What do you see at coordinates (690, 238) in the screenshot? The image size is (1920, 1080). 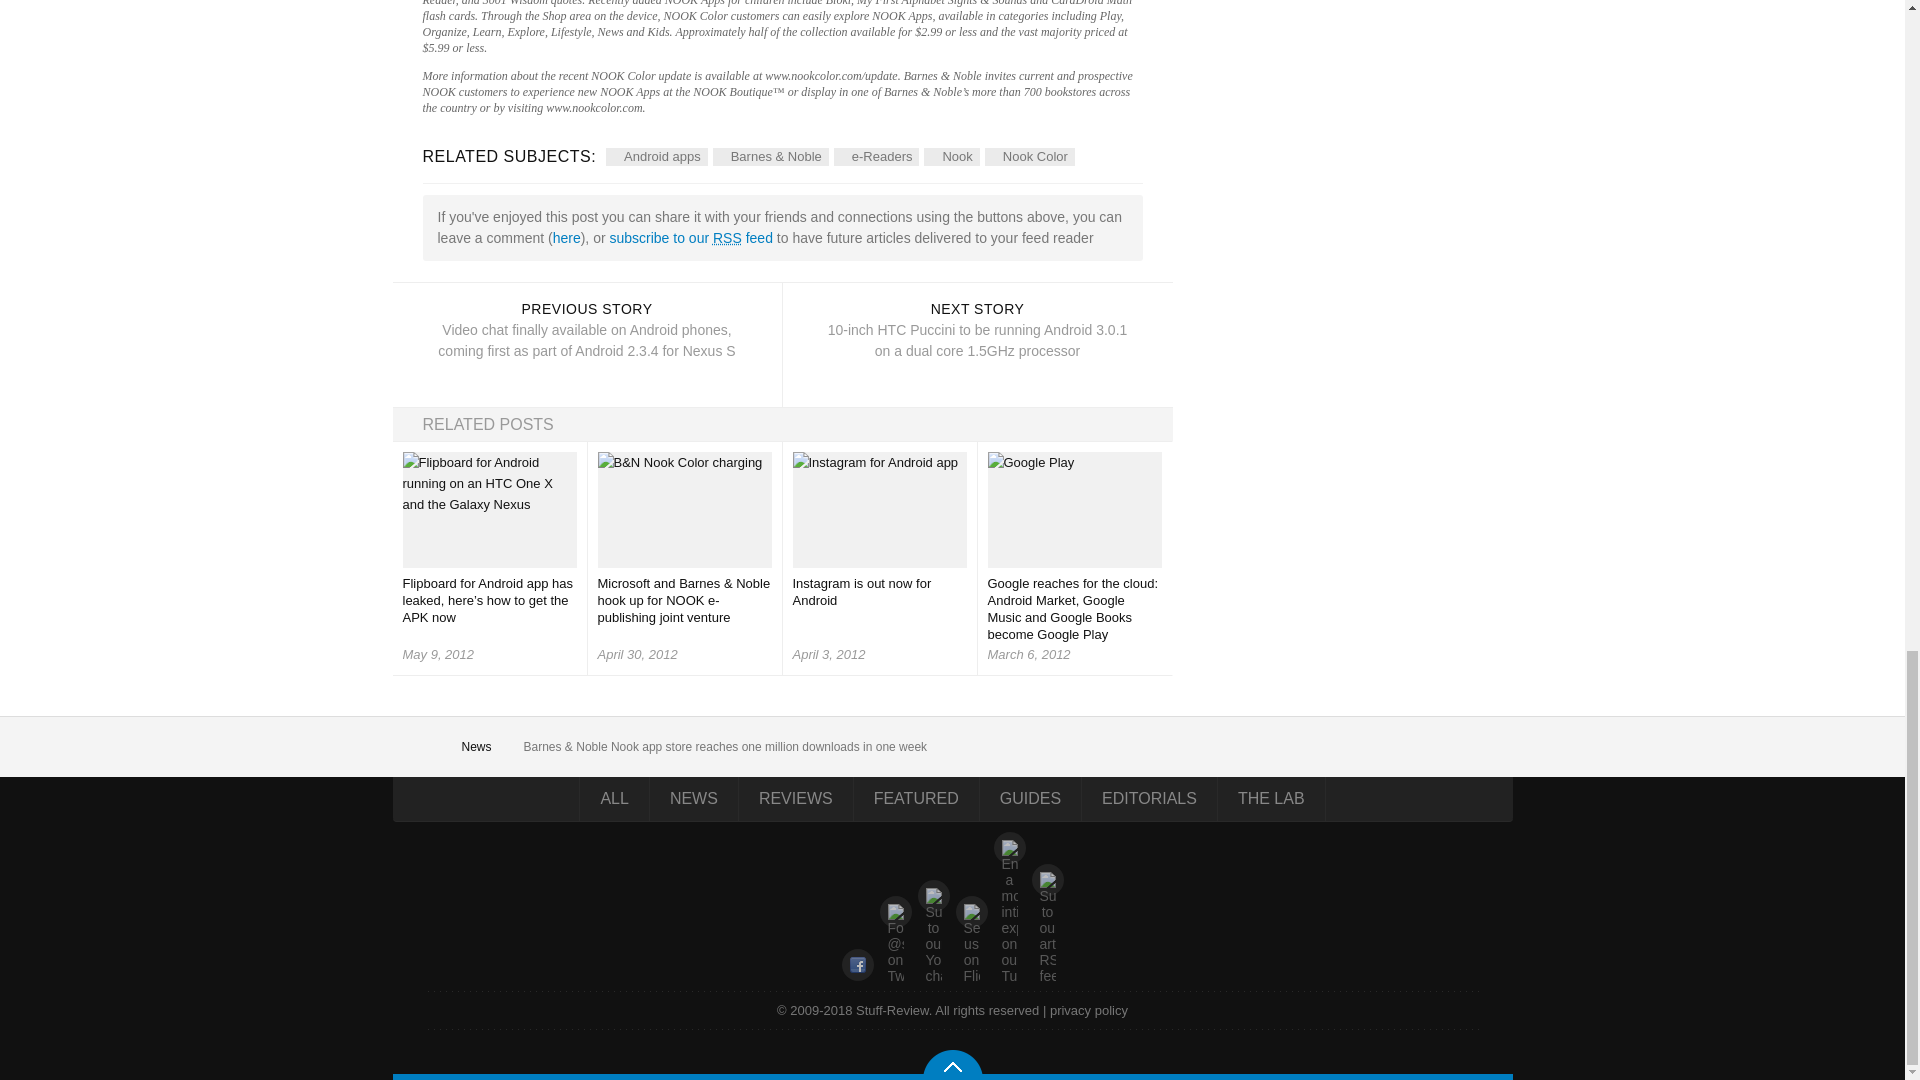 I see `subscribe to our RSS feed` at bounding box center [690, 238].